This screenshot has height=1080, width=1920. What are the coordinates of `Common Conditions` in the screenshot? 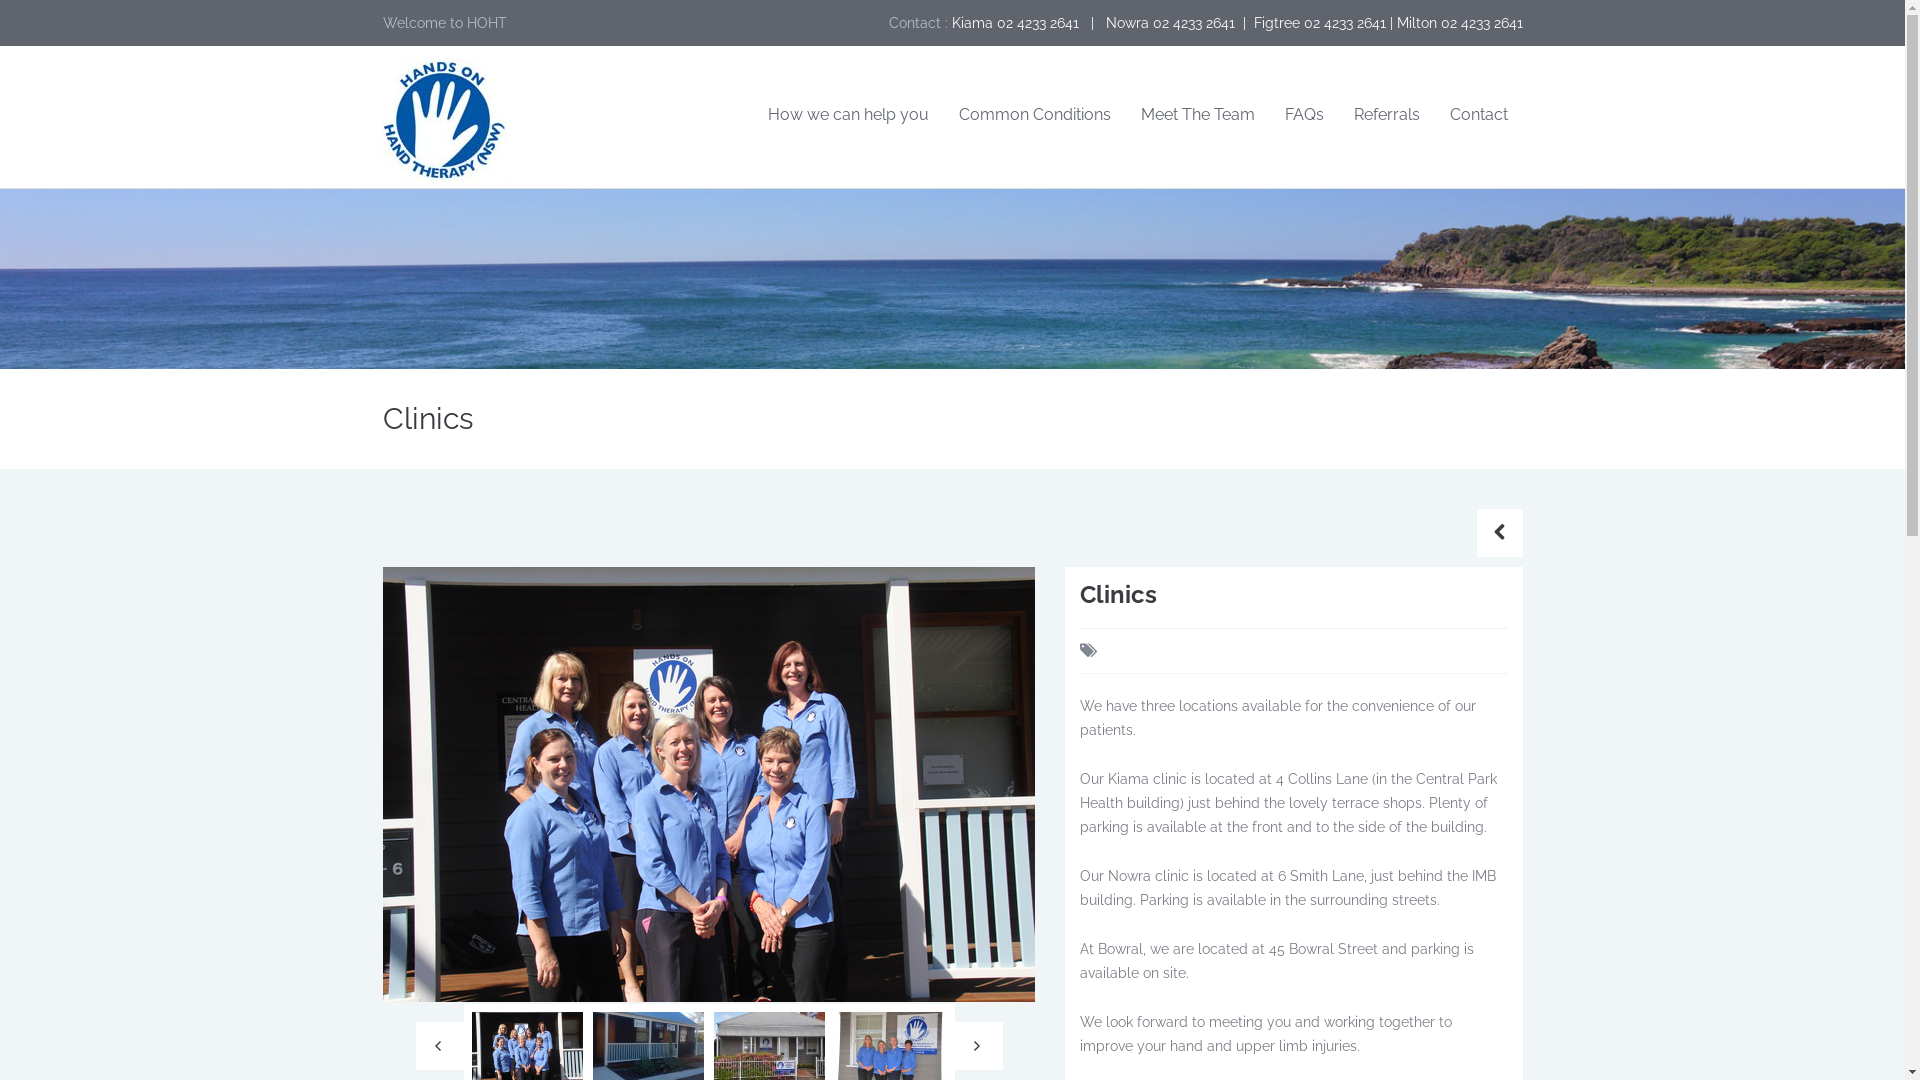 It's located at (1035, 116).